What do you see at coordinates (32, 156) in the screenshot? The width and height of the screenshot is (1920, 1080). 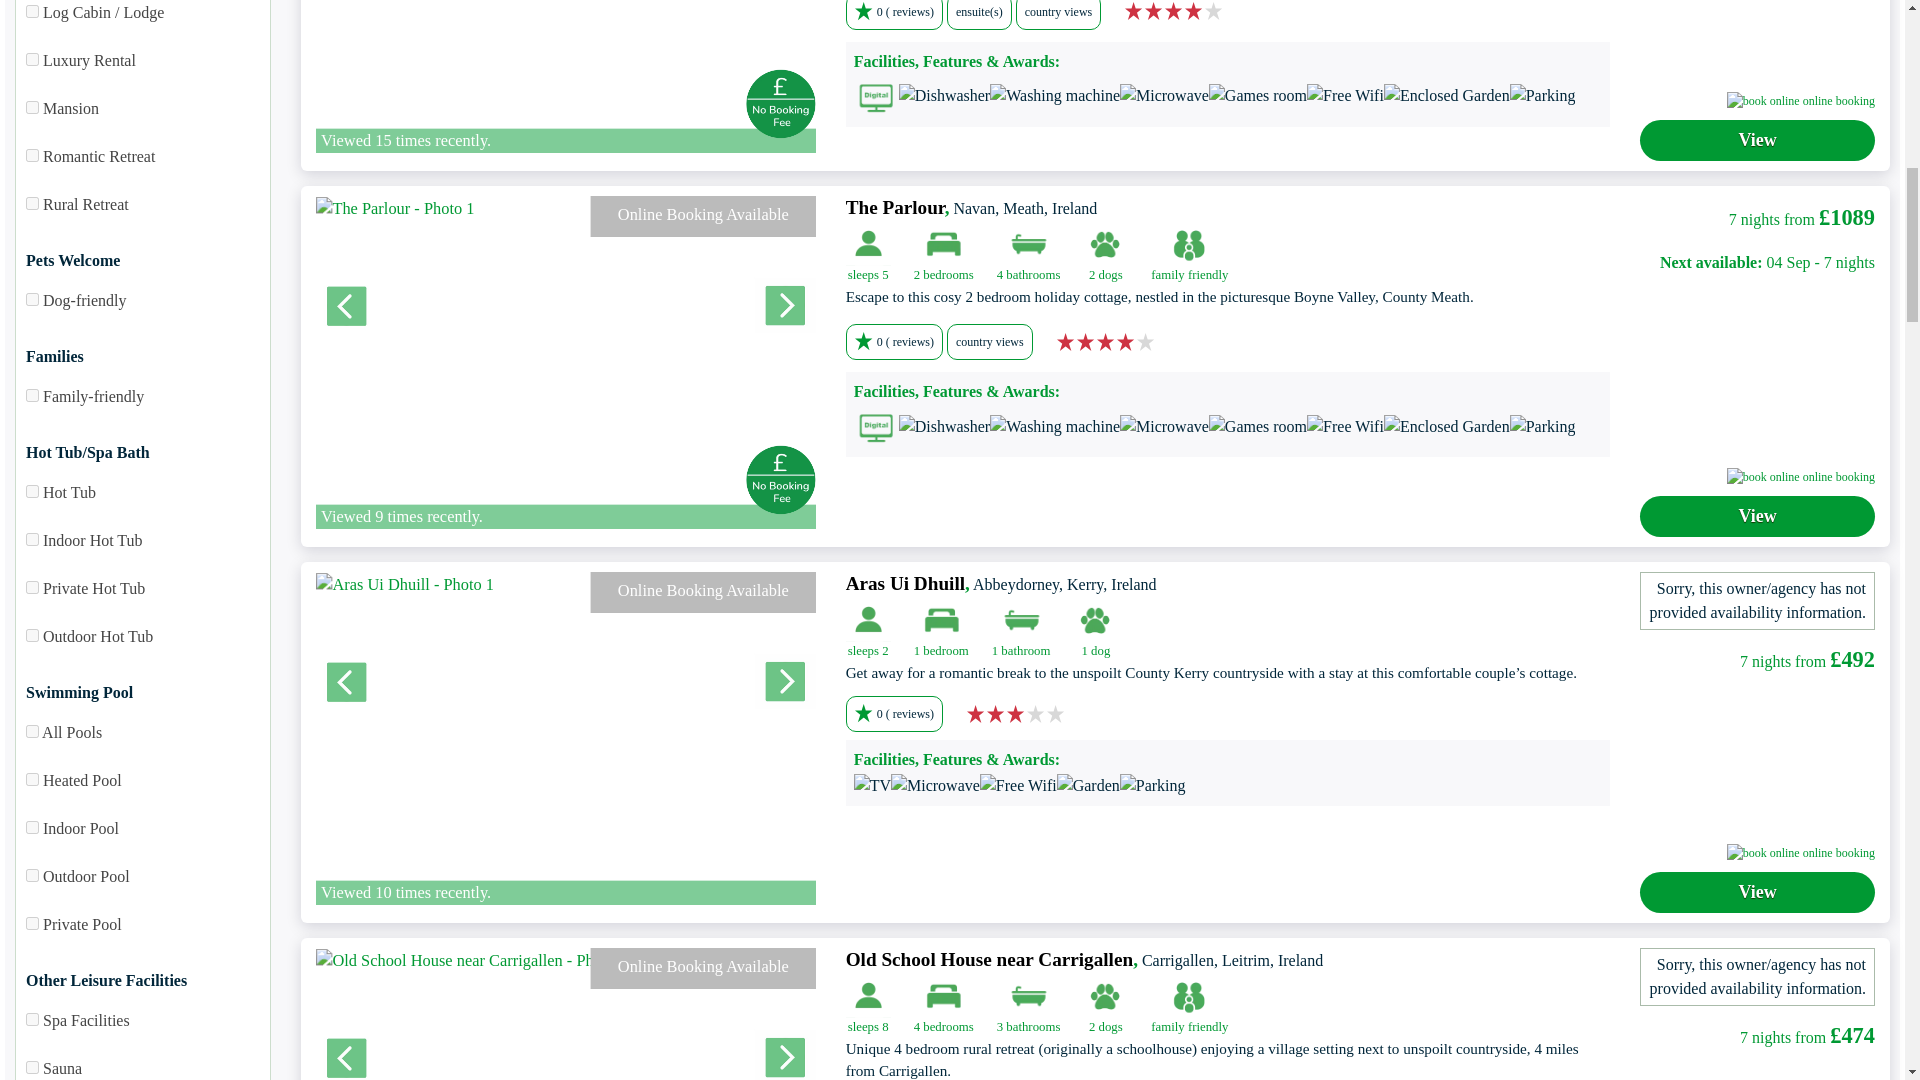 I see `1` at bounding box center [32, 156].